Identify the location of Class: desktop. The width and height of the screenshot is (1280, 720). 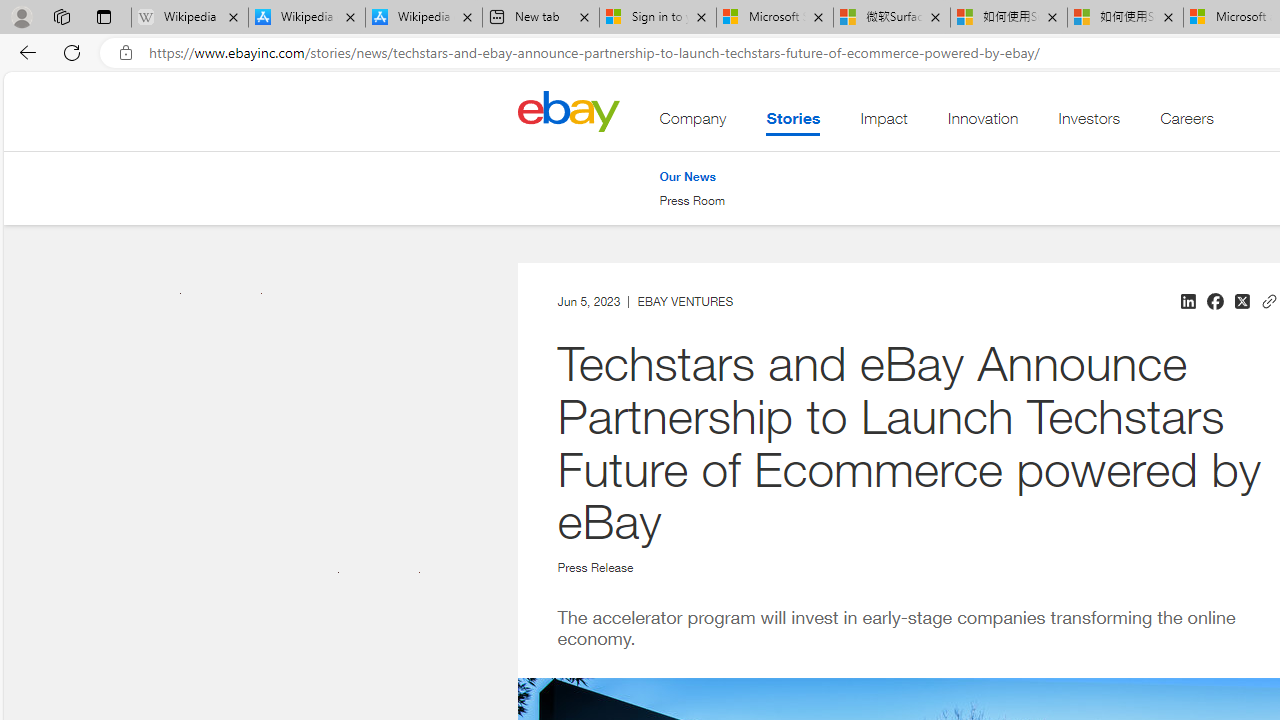
(568, 110).